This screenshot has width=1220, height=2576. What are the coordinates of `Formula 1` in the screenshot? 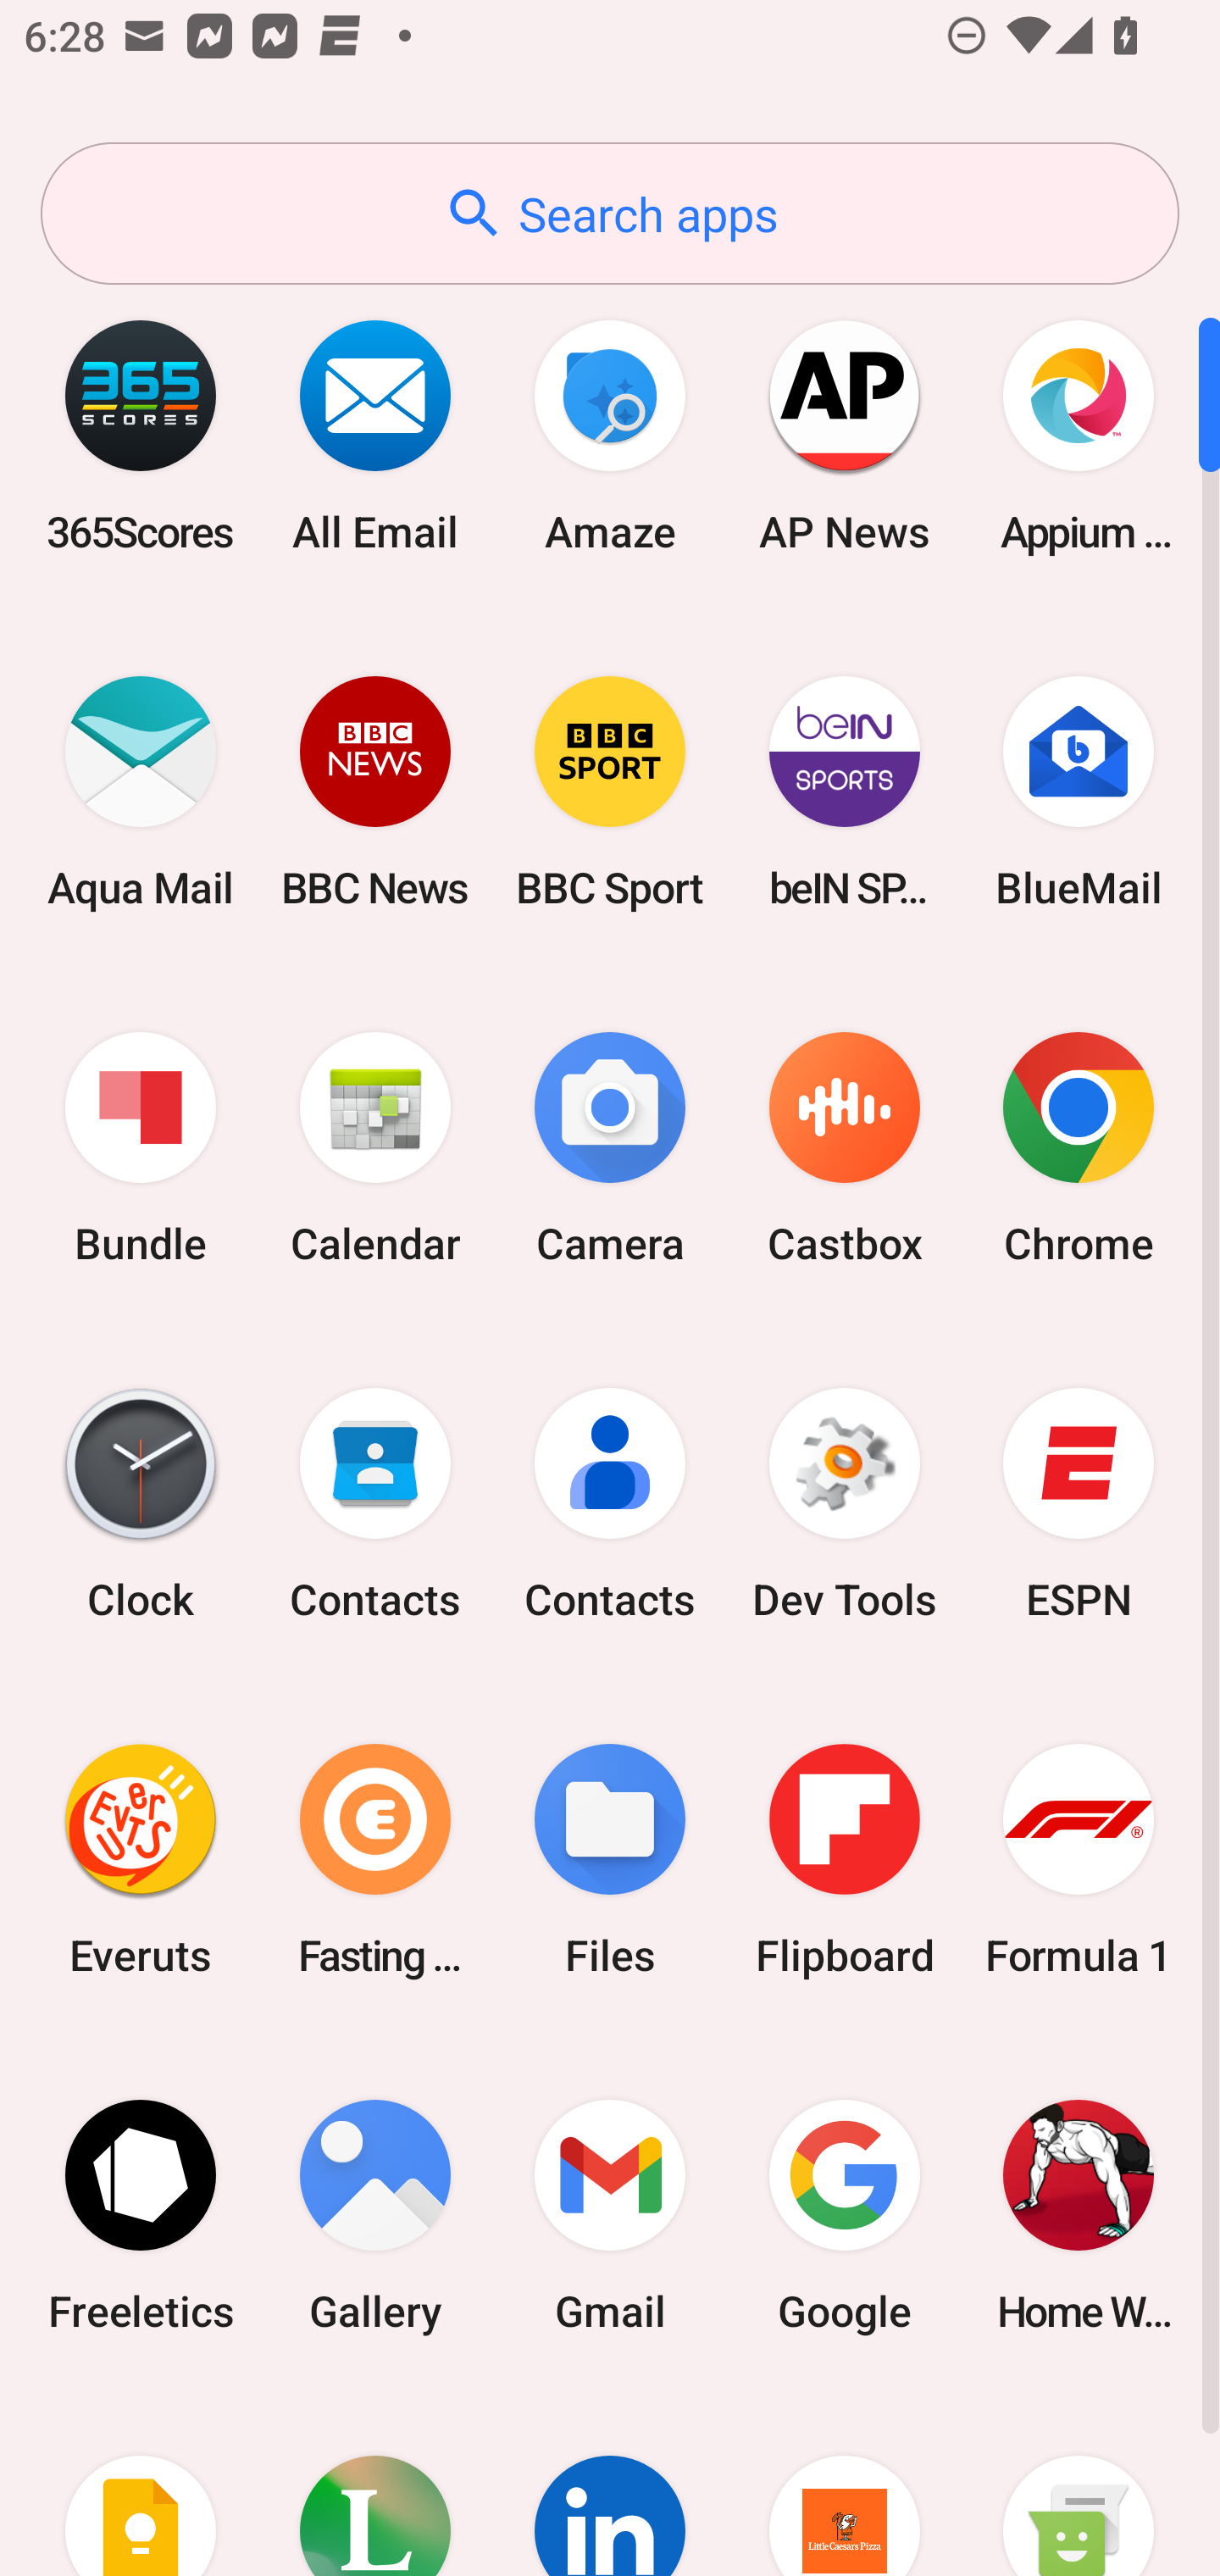 It's located at (1079, 1859).